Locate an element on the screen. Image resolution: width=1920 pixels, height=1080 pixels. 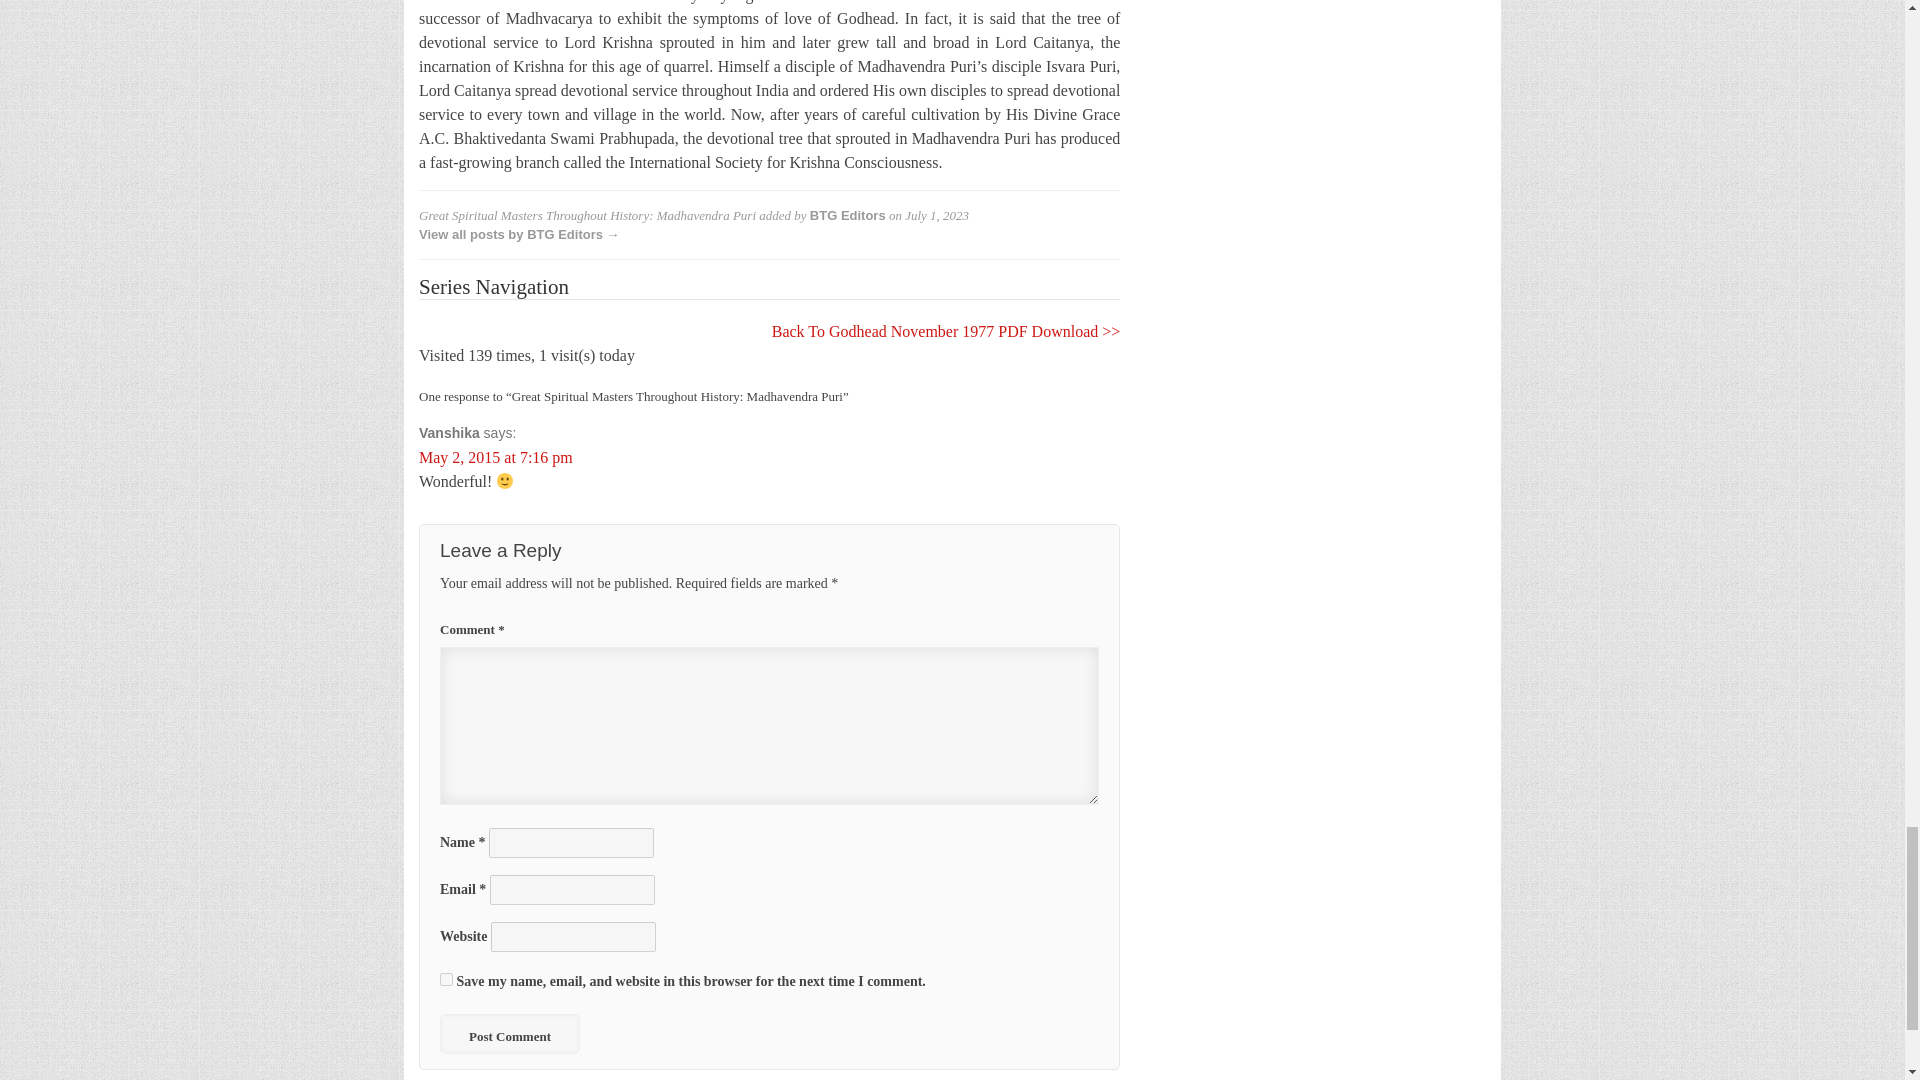
yes is located at coordinates (446, 980).